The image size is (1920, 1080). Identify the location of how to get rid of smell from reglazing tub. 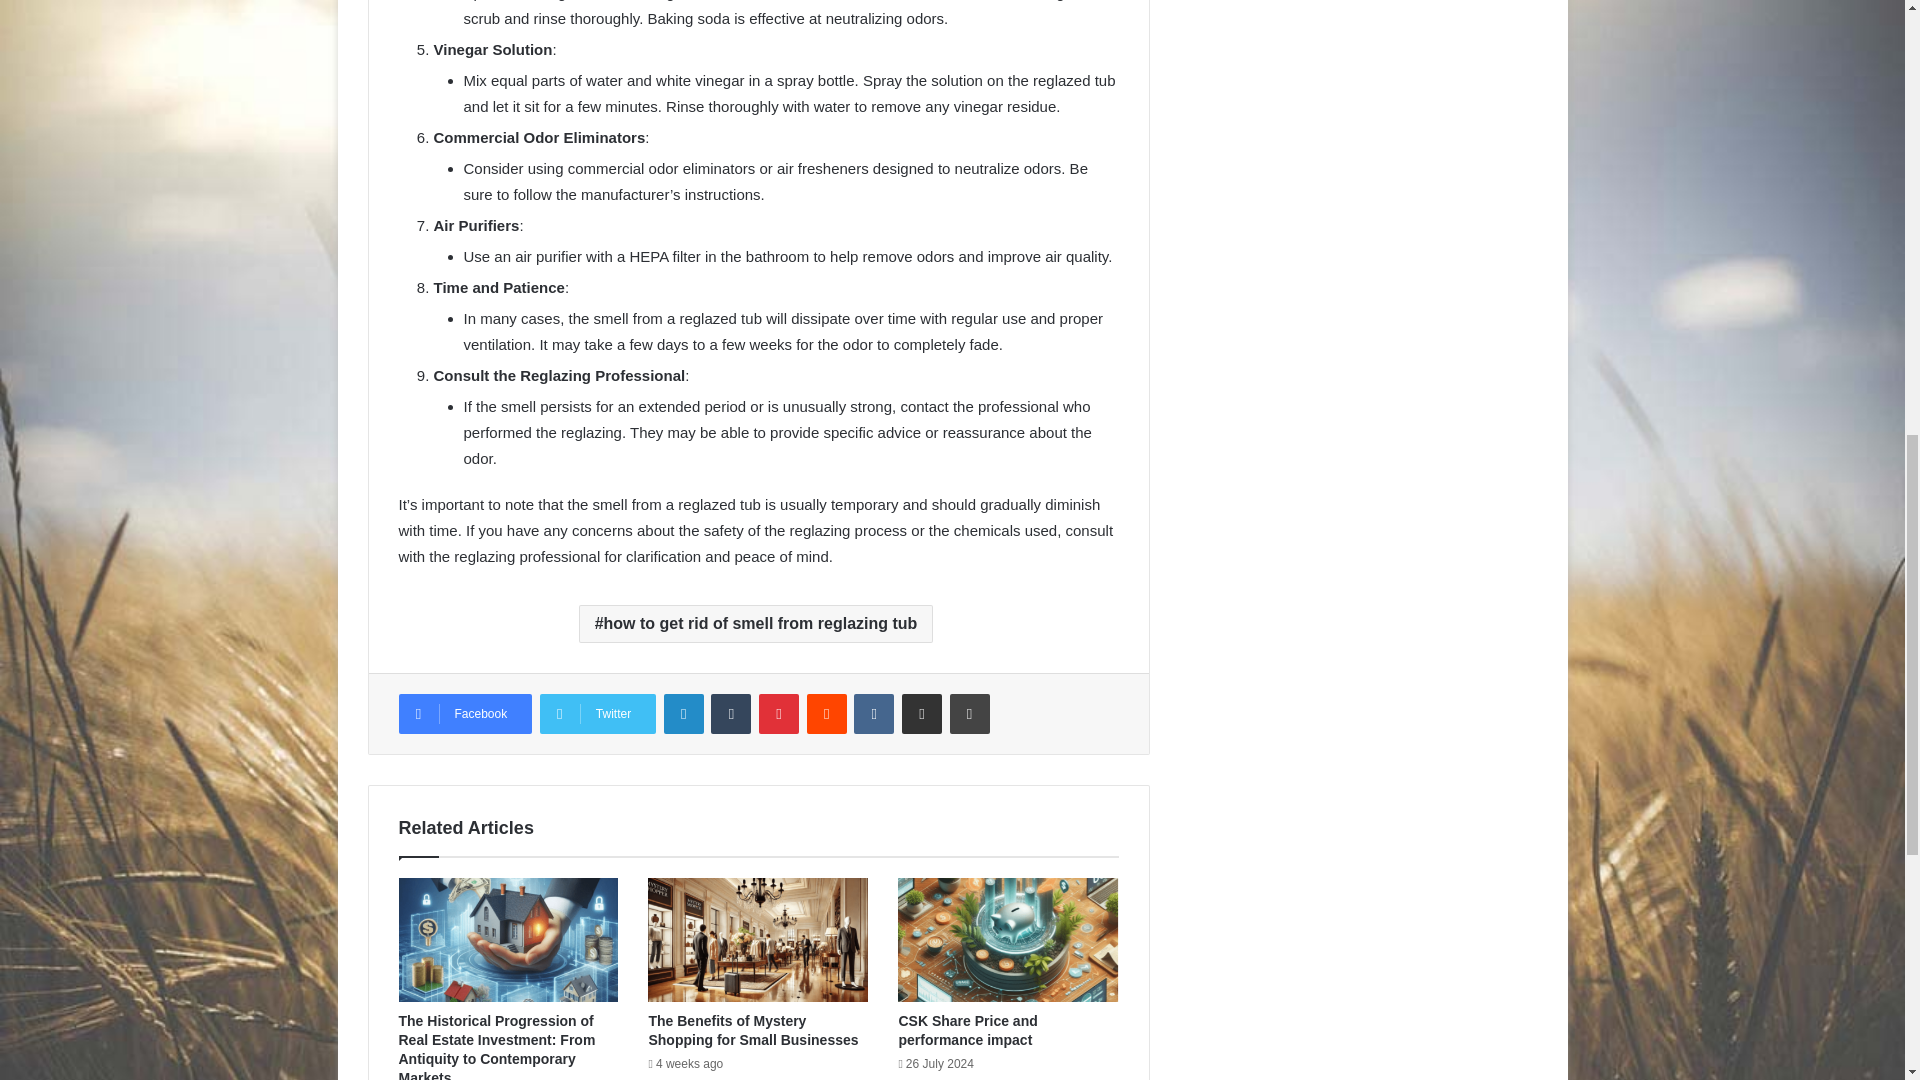
(756, 623).